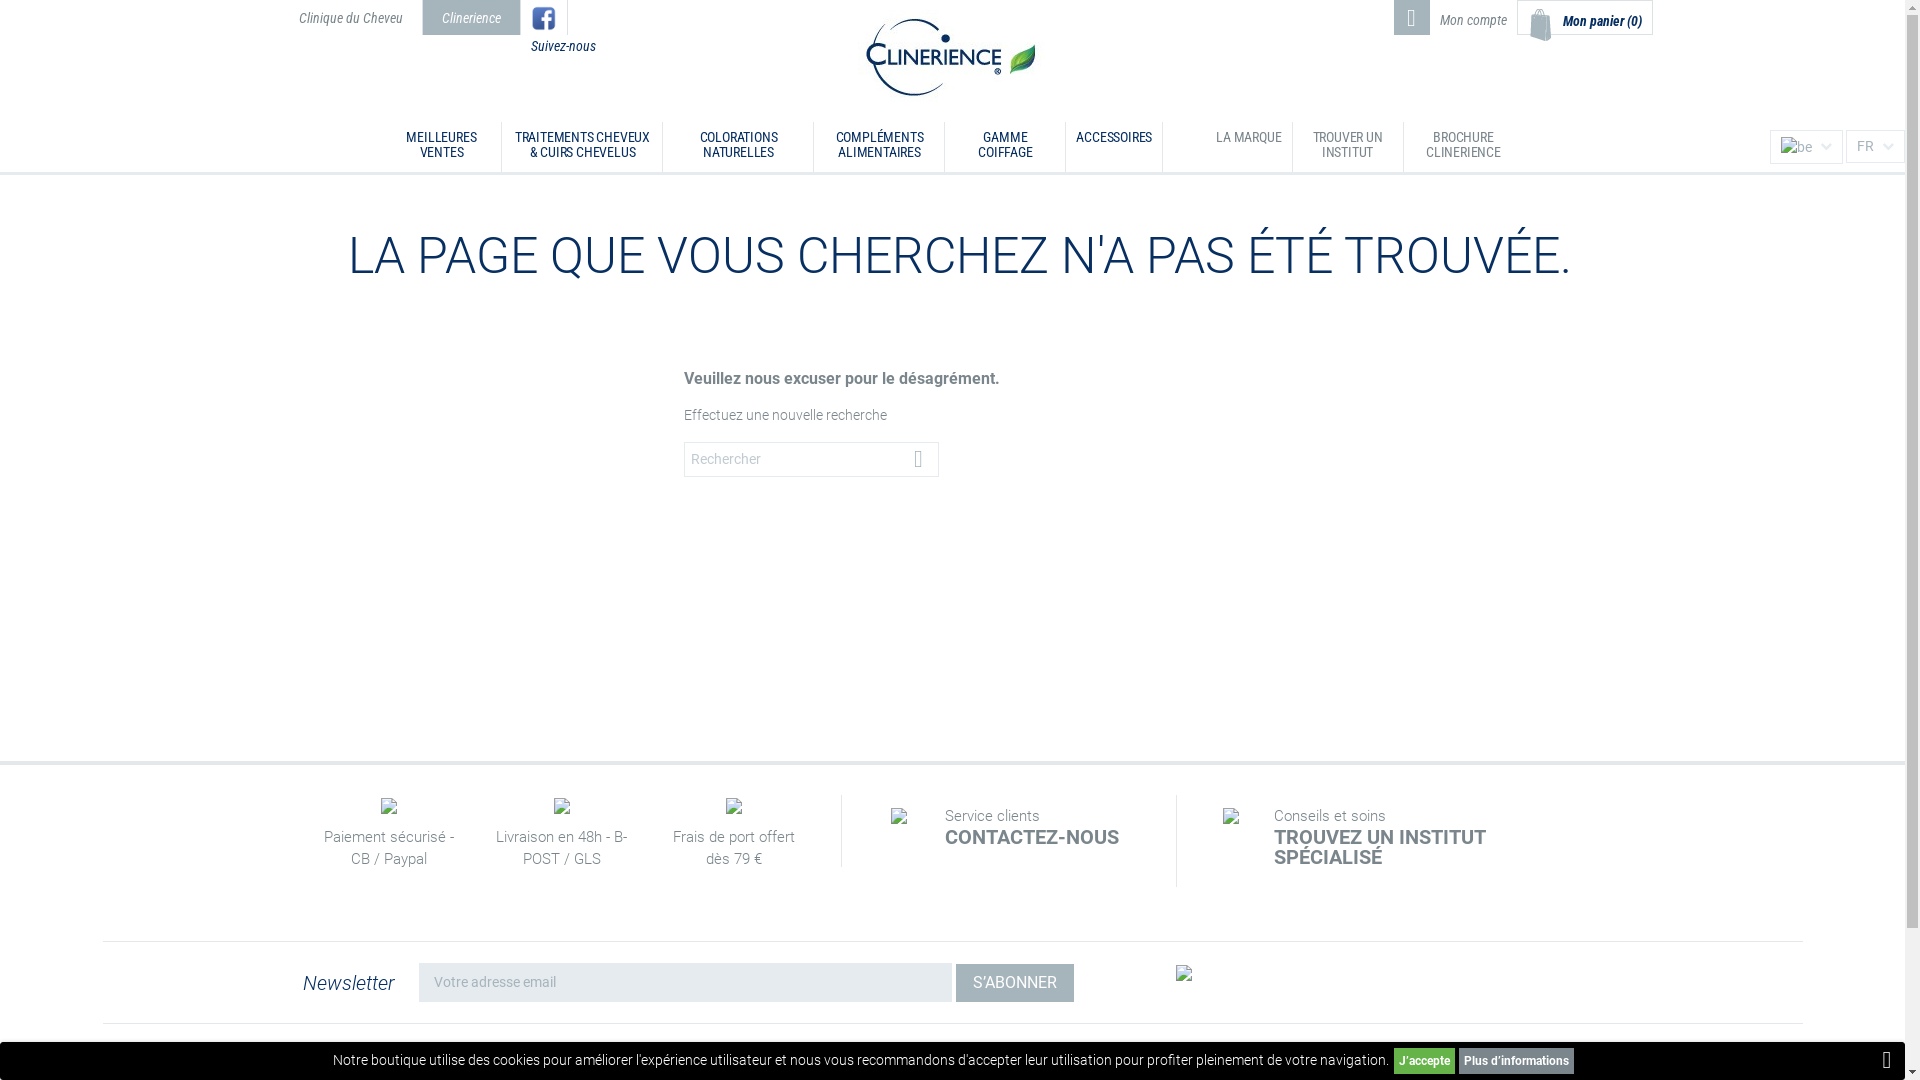 This screenshot has width=1920, height=1080. What do you see at coordinates (351, 18) in the screenshot?
I see `Clinique du Cheveu` at bounding box center [351, 18].